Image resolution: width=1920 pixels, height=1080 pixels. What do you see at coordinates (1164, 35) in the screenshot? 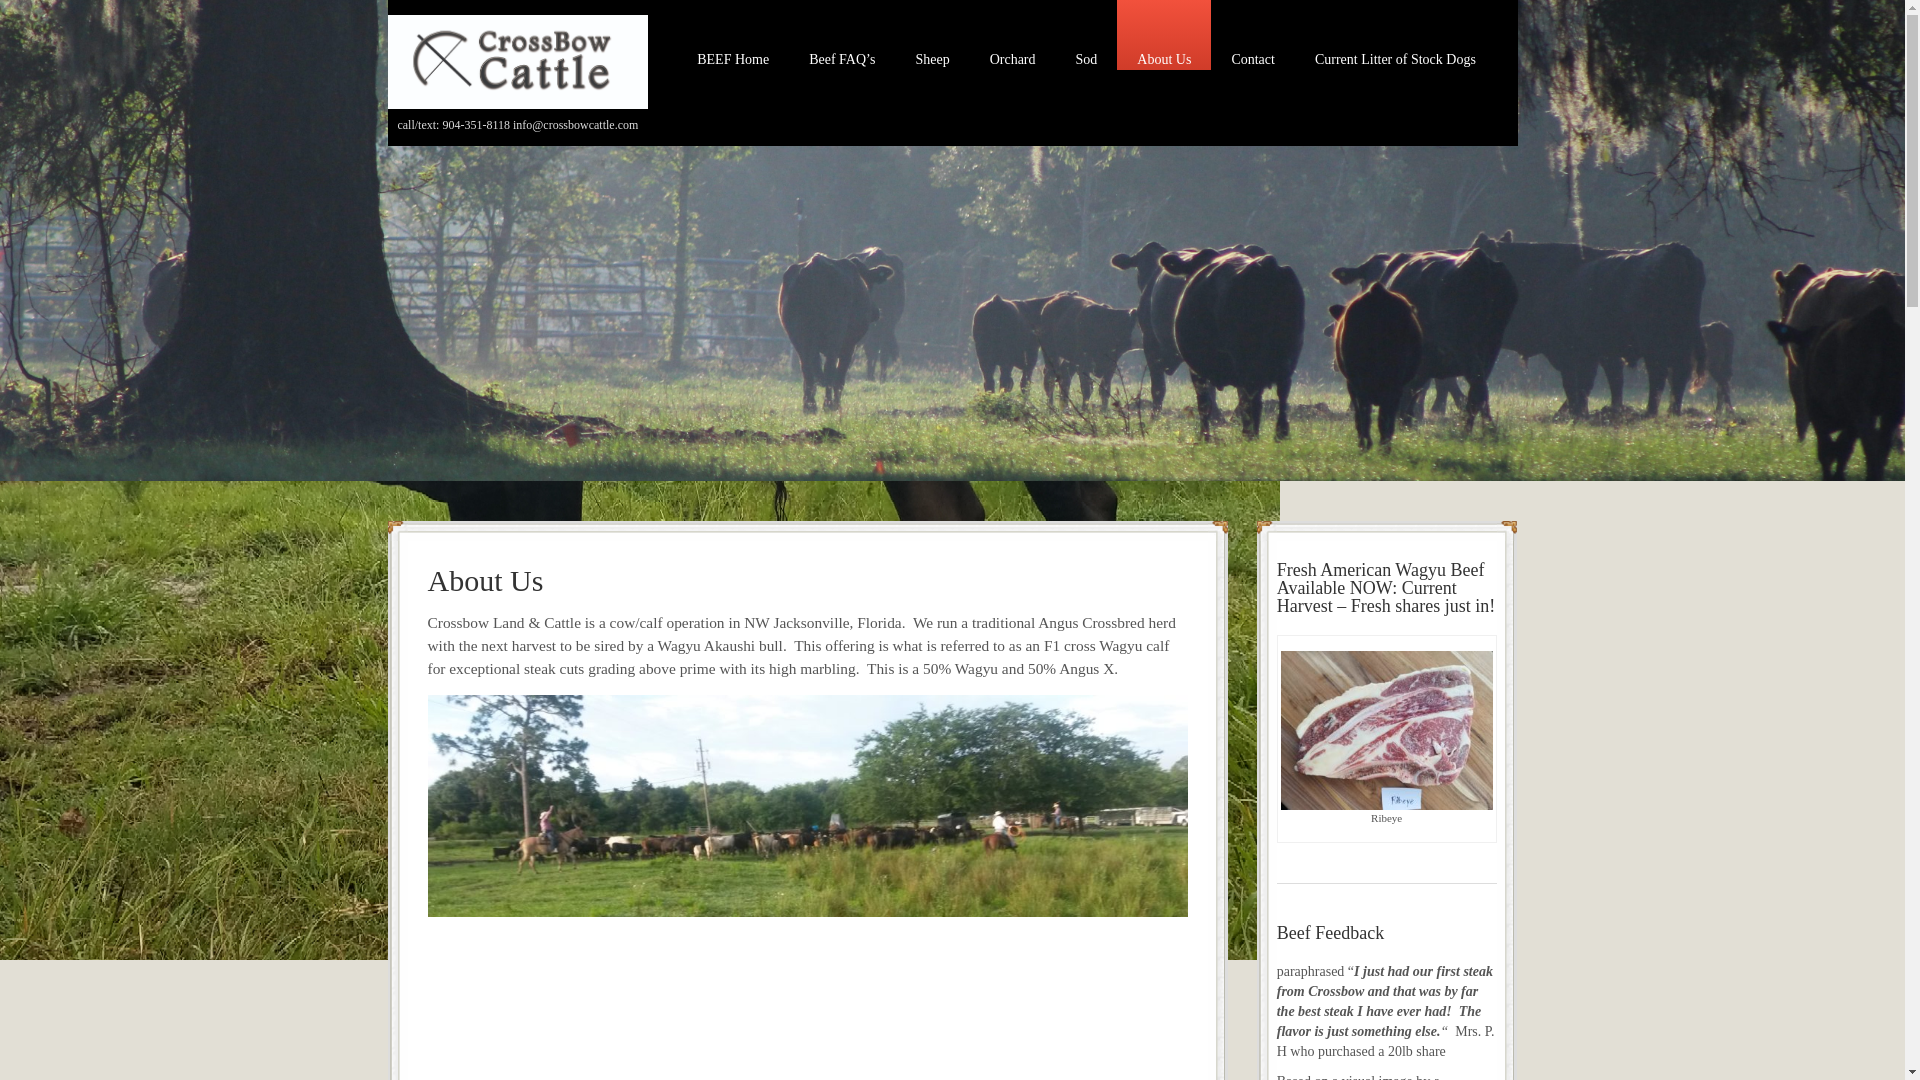
I see `About Us` at bounding box center [1164, 35].